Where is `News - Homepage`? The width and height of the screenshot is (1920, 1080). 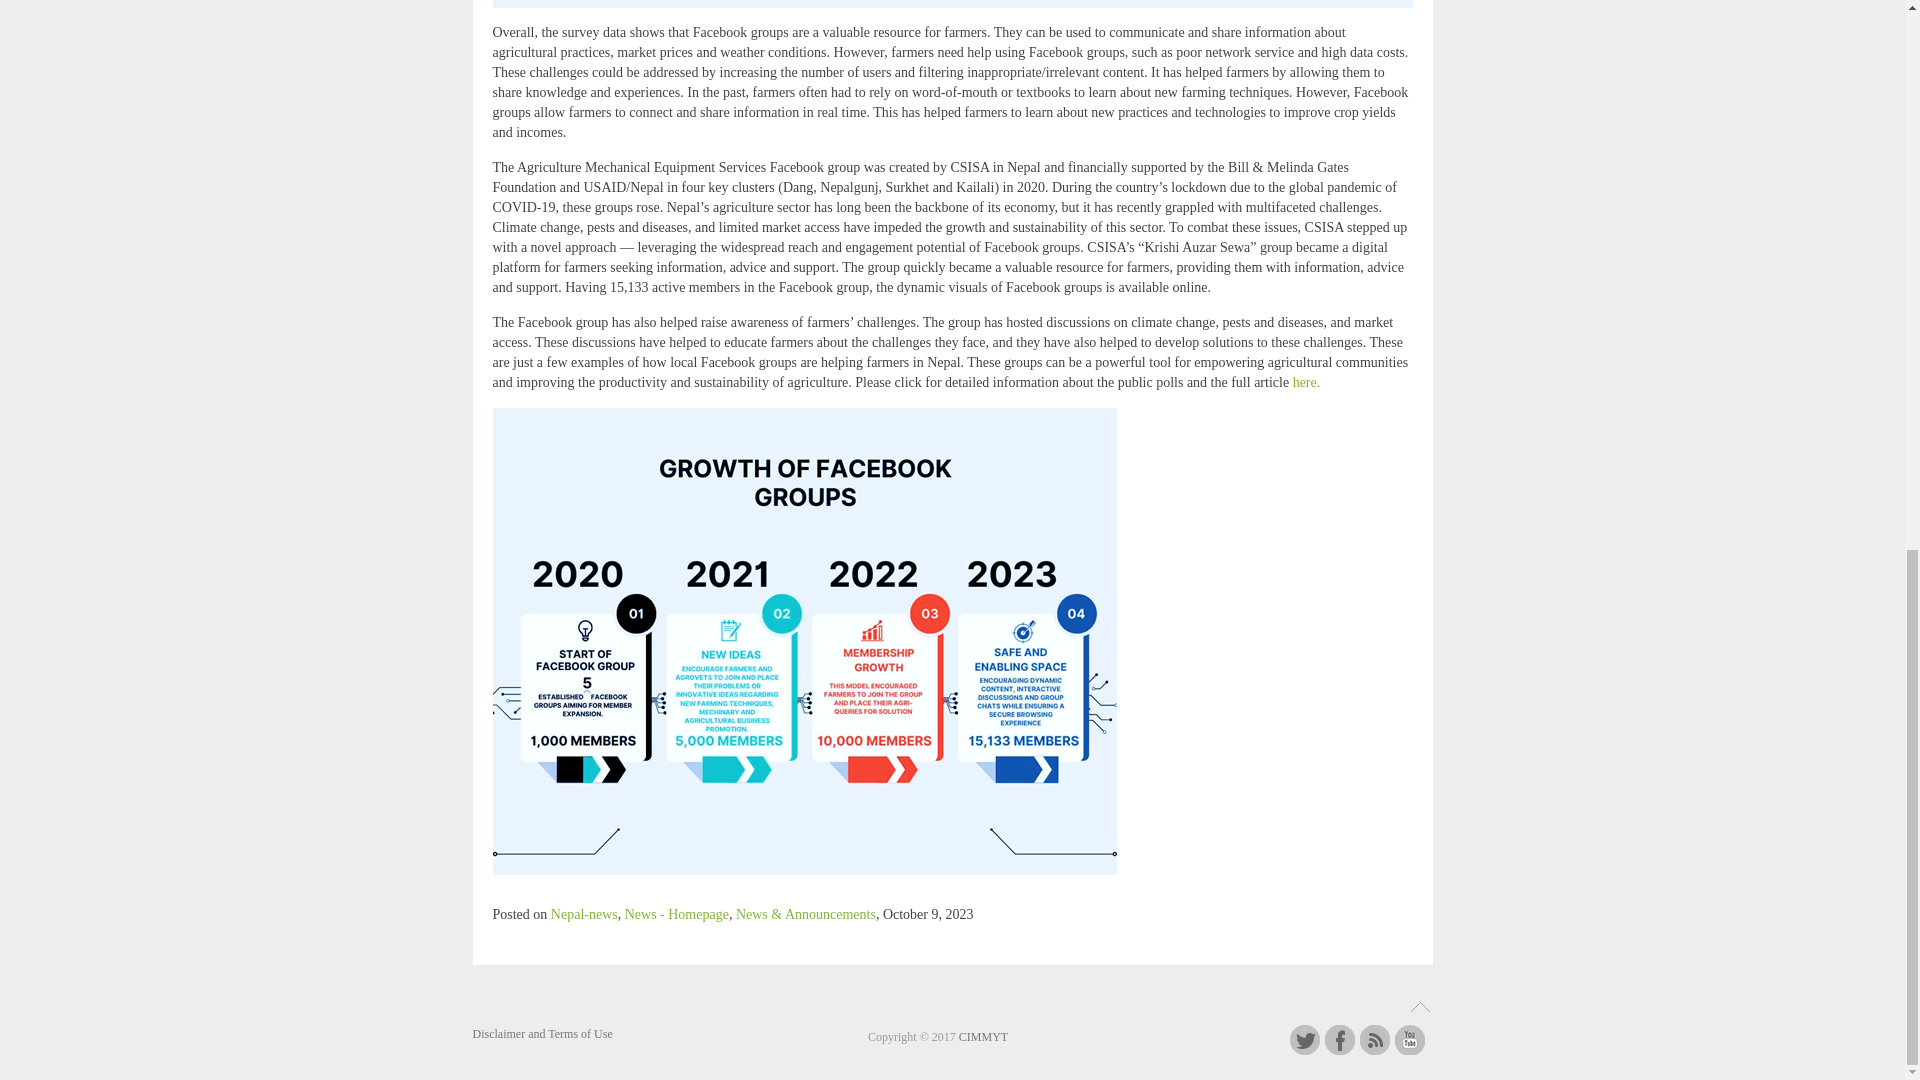
News - Homepage is located at coordinates (677, 914).